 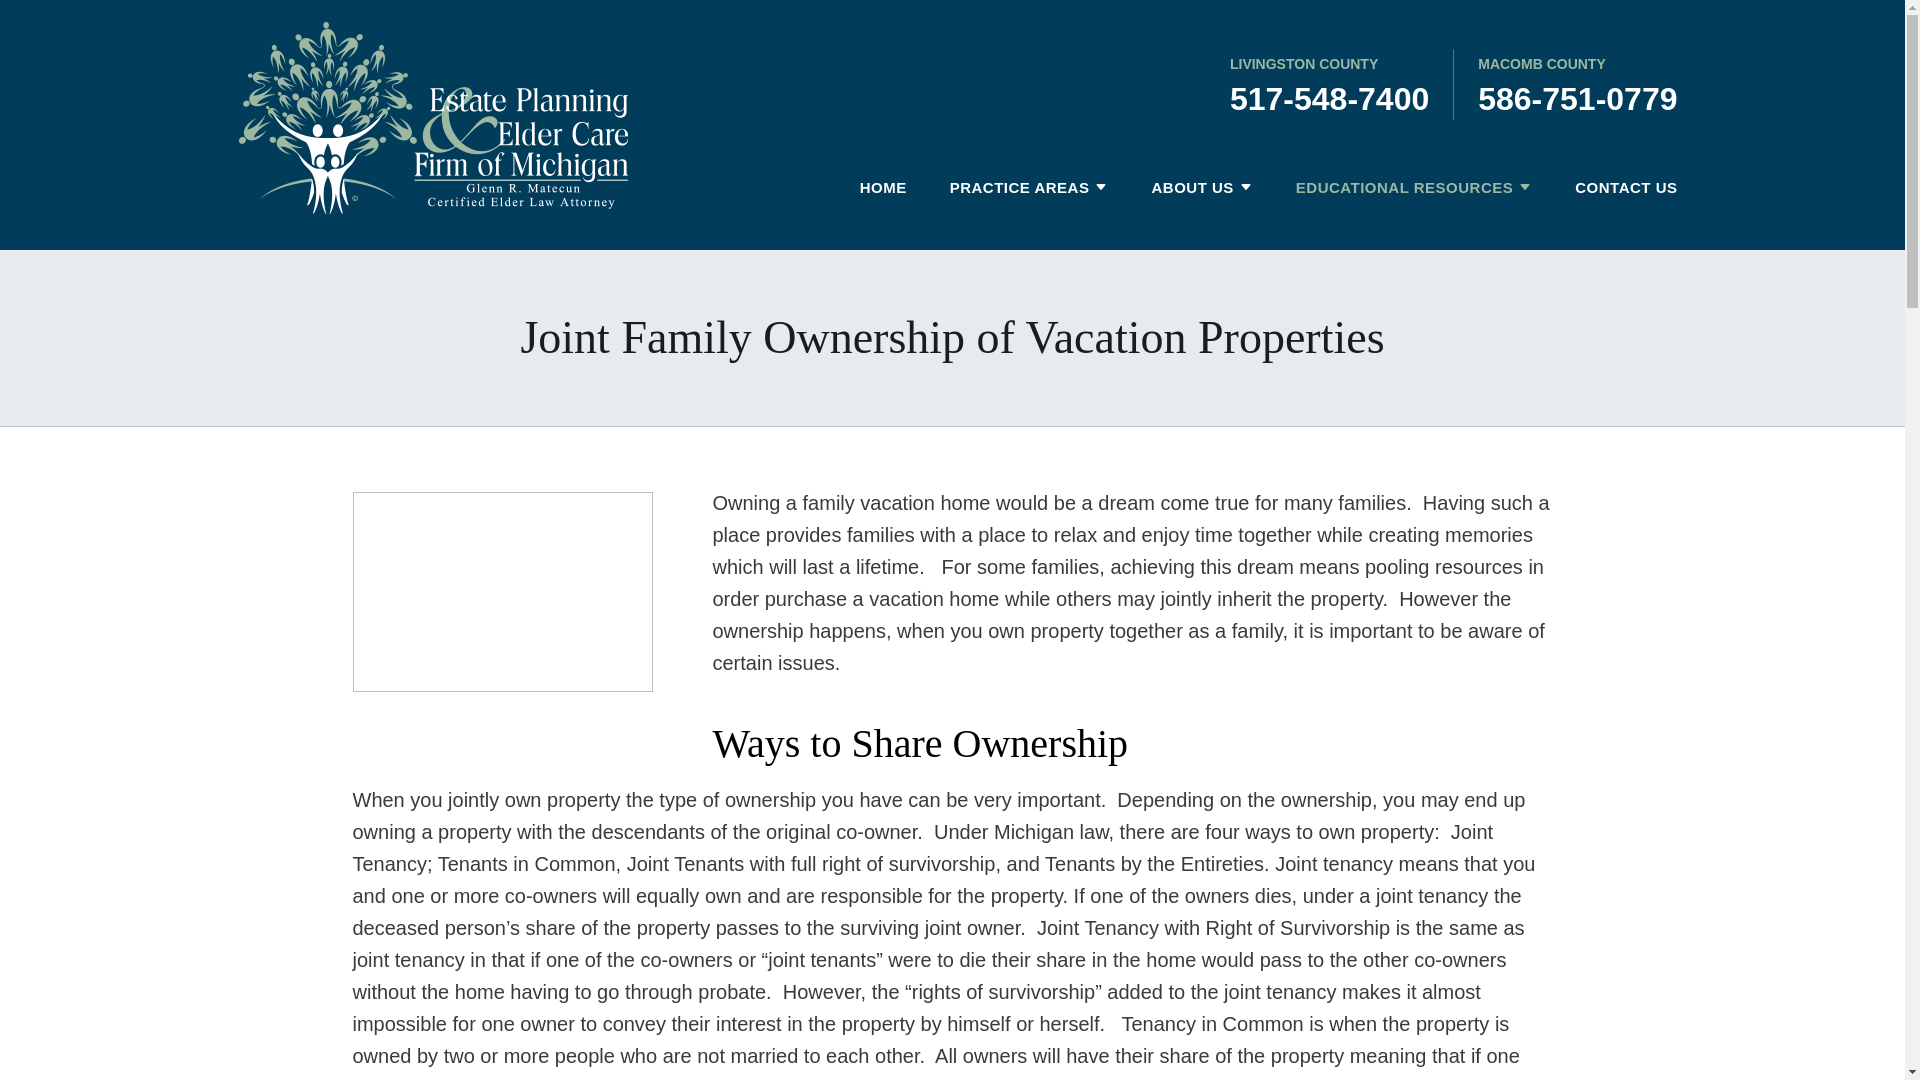 I want to click on 586-751-0779, so click(x=1577, y=98).